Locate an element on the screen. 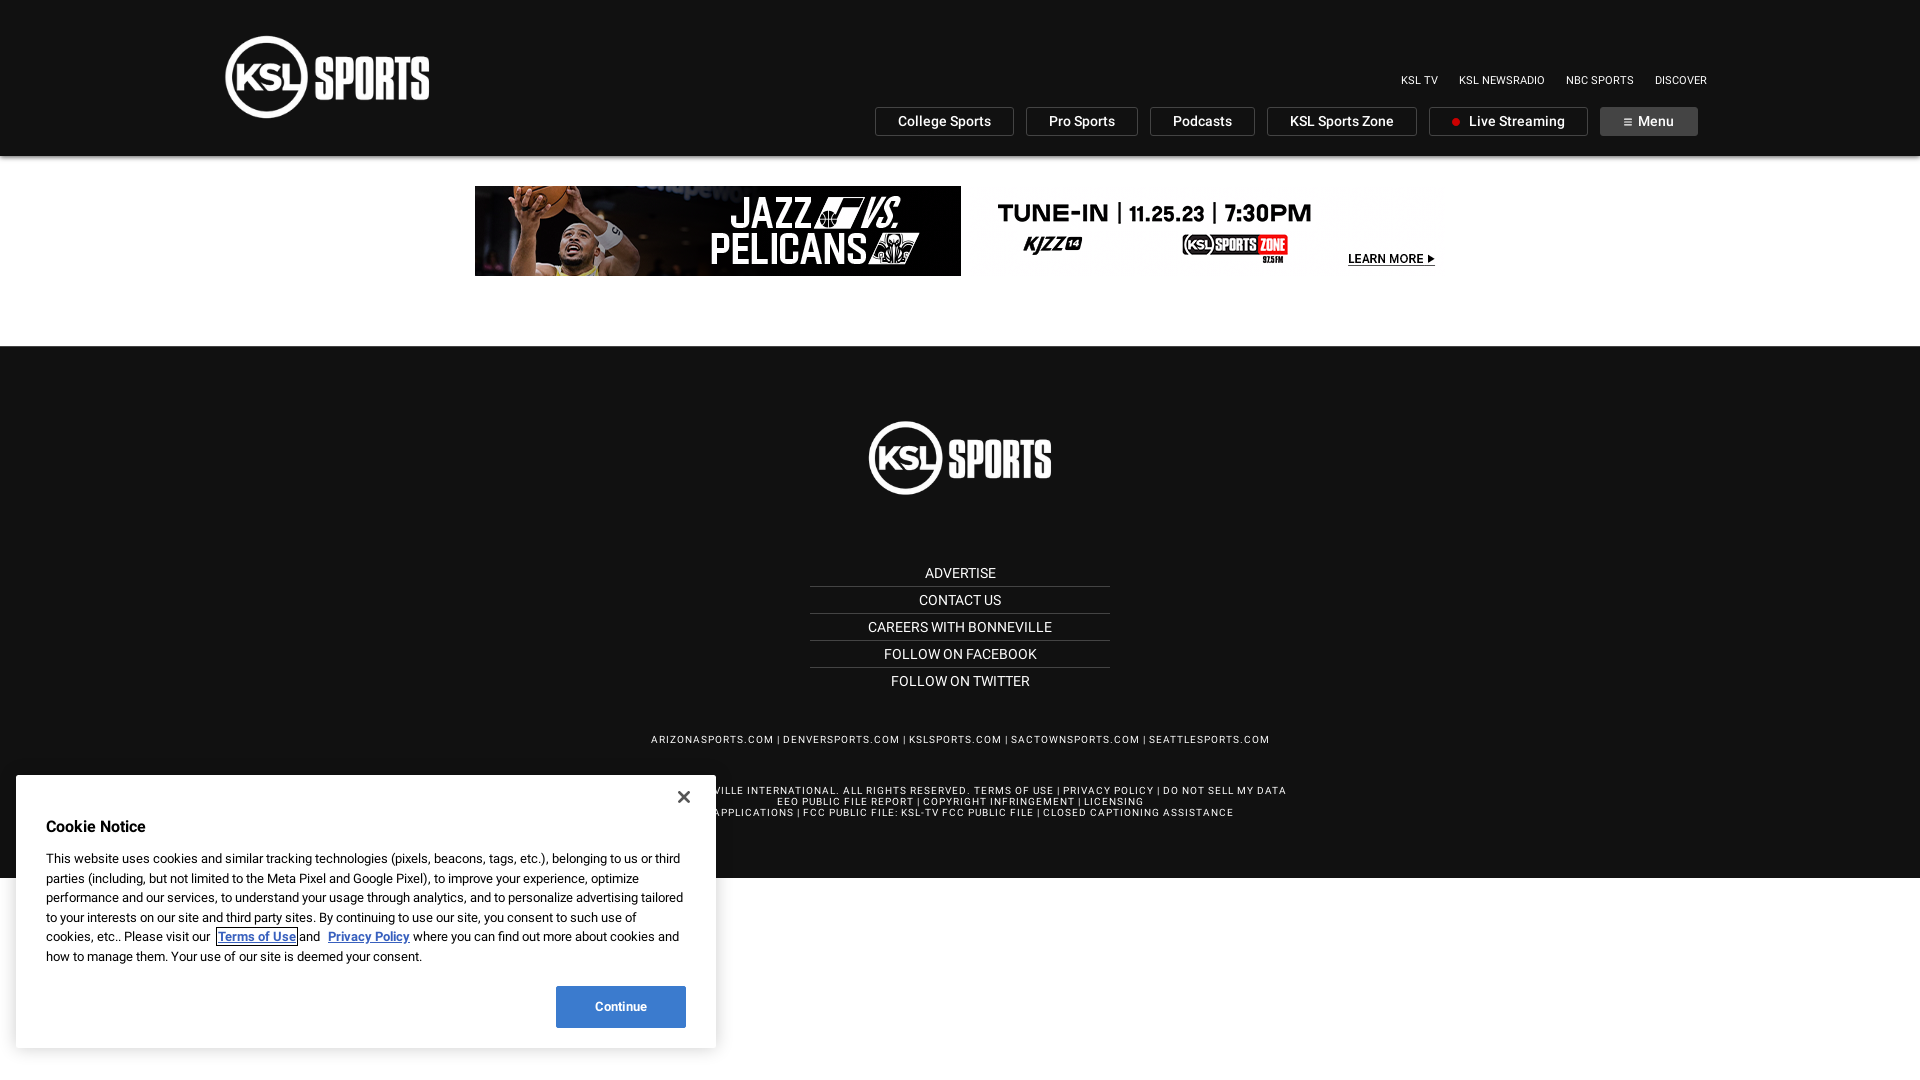  CAREERS WITH BONNEVILLE is located at coordinates (960, 626).